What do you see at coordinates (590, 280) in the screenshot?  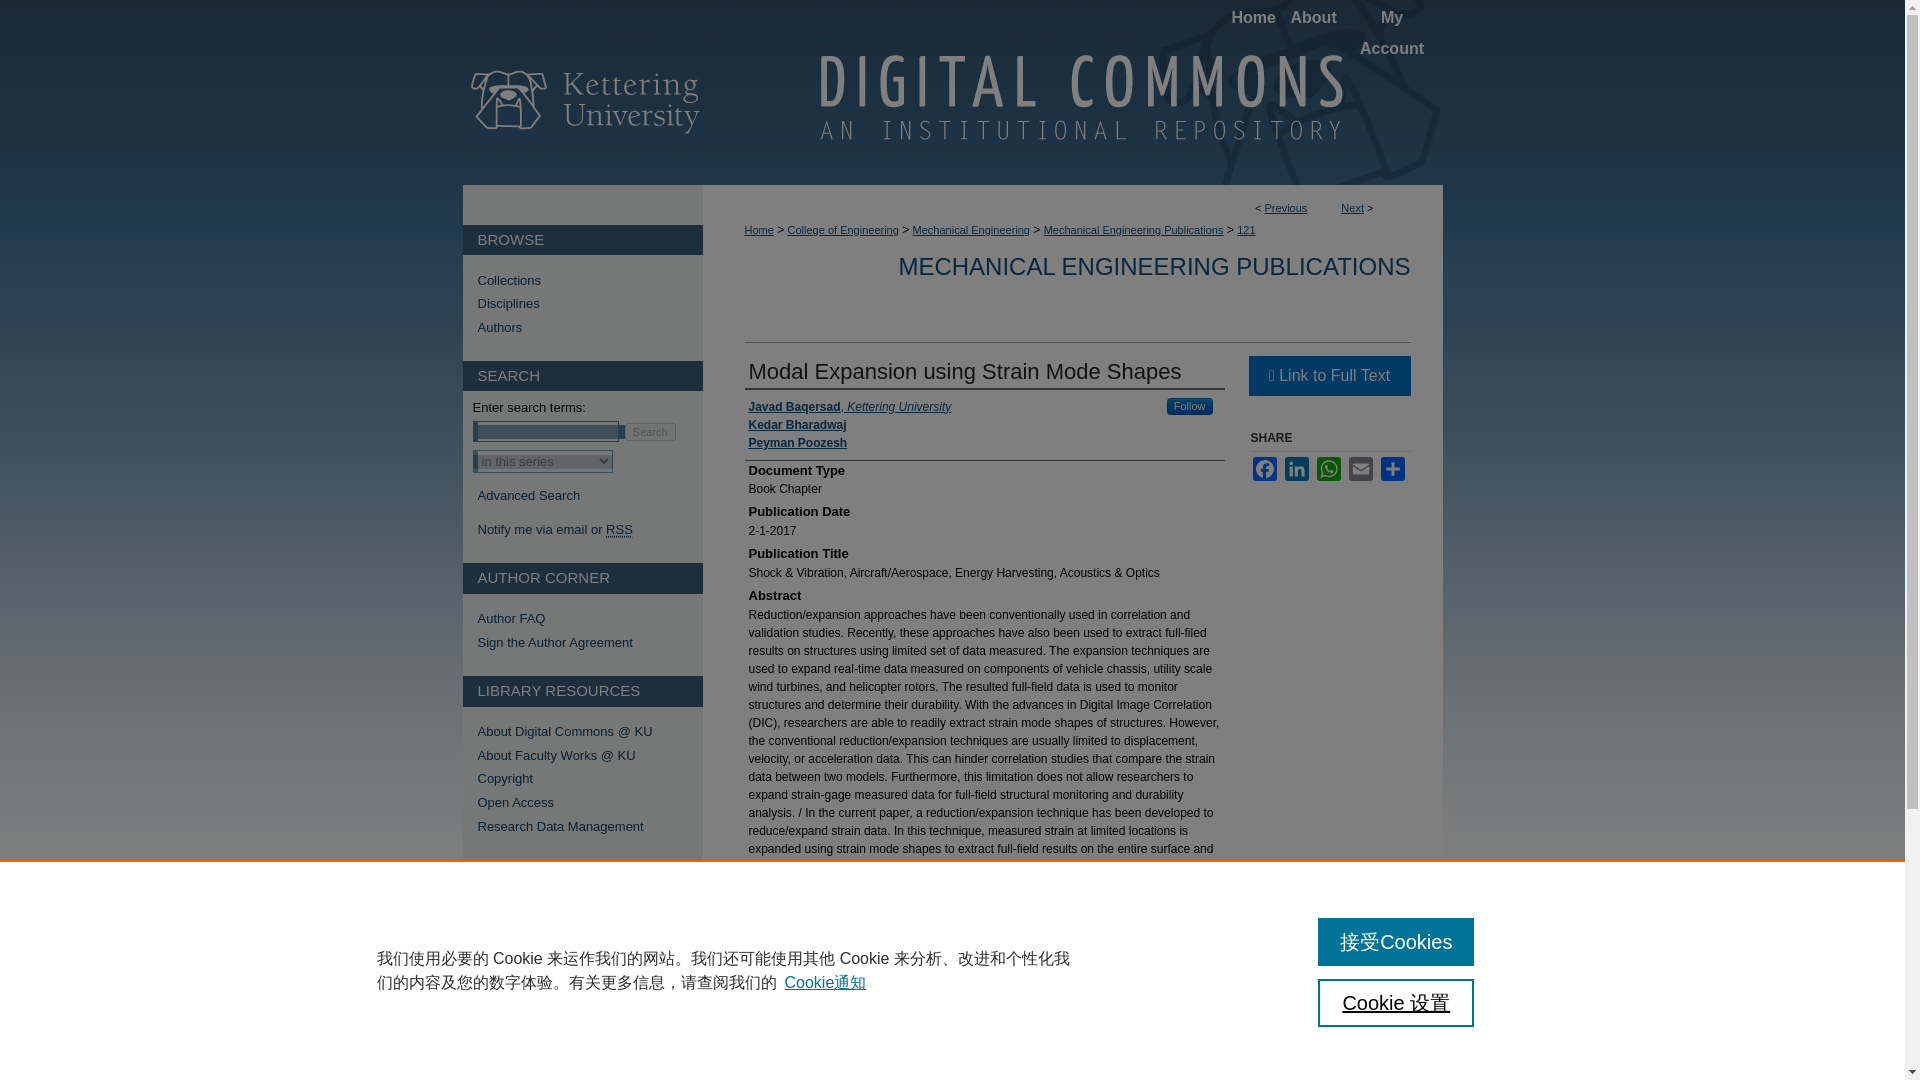 I see `Collections` at bounding box center [590, 280].